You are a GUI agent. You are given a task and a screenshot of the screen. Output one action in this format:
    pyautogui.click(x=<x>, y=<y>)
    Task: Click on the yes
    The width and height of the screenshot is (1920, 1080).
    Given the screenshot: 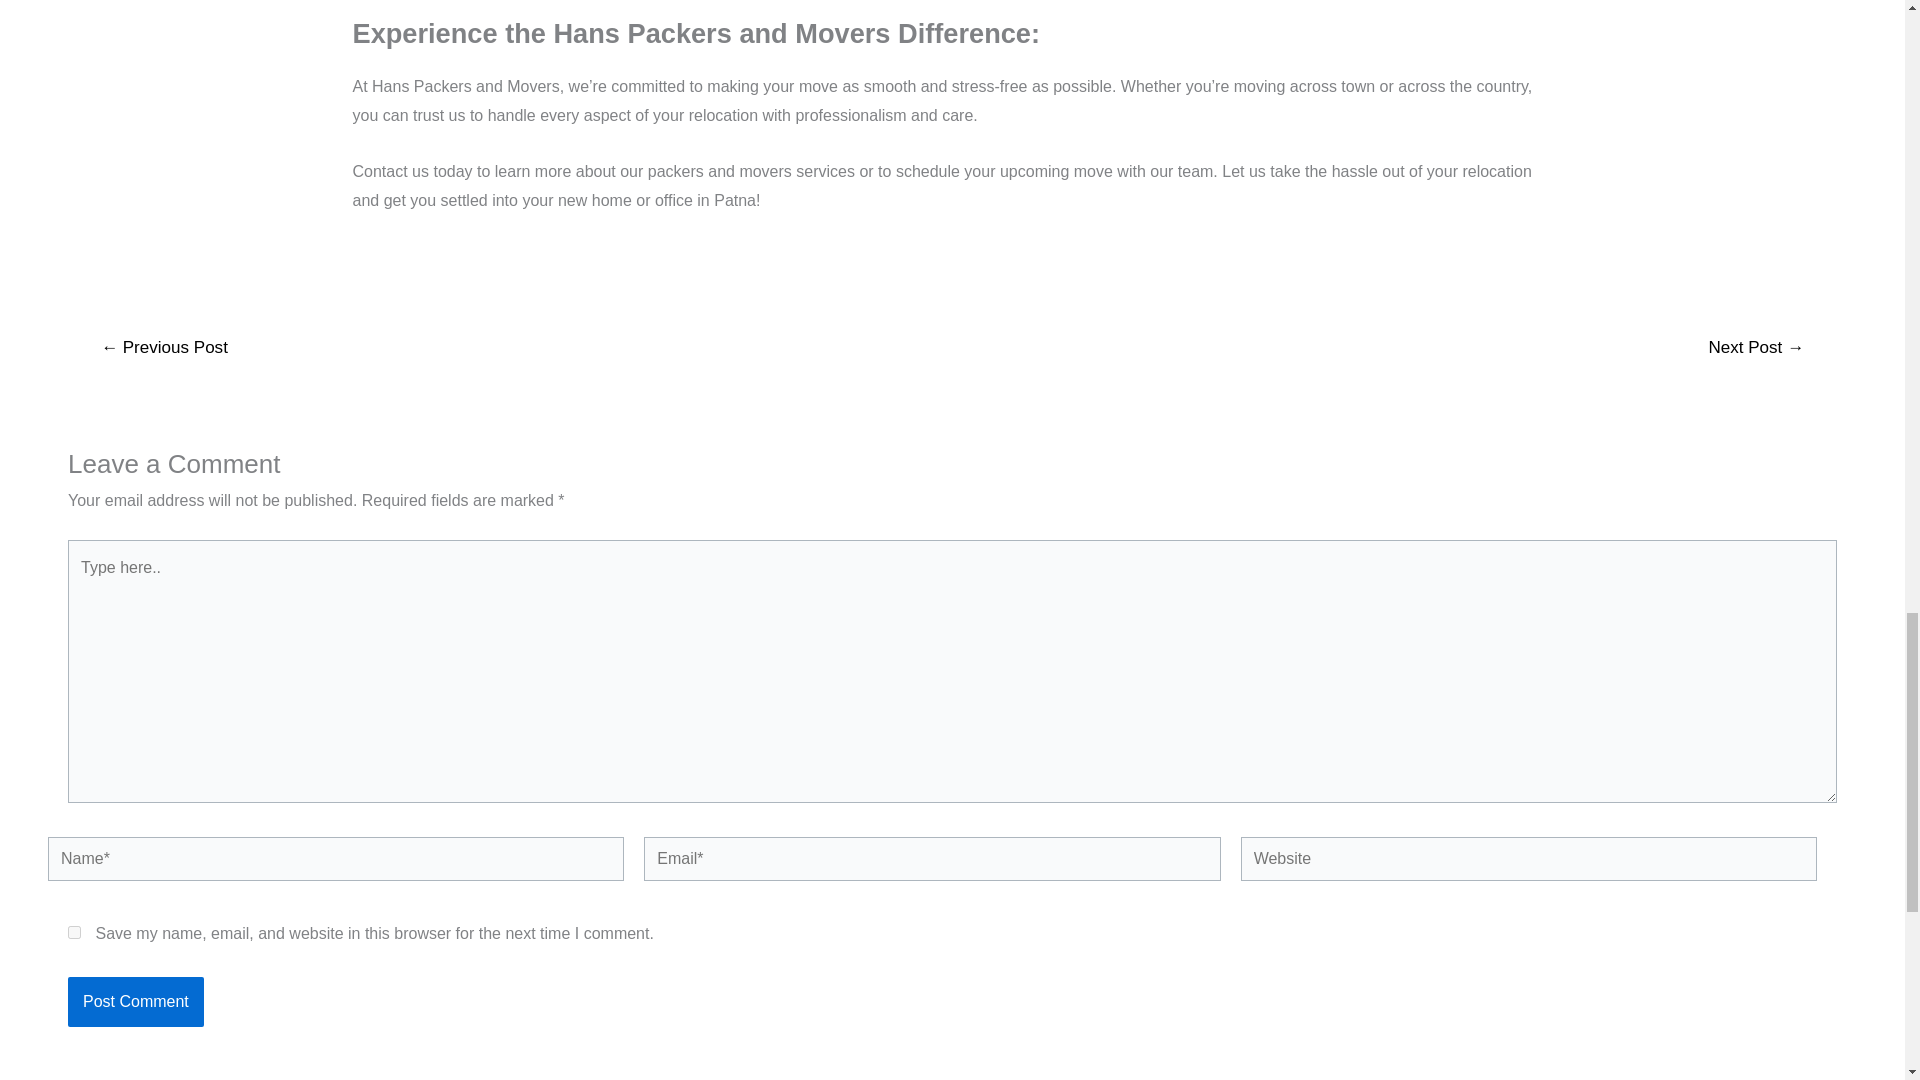 What is the action you would take?
    pyautogui.click(x=74, y=932)
    